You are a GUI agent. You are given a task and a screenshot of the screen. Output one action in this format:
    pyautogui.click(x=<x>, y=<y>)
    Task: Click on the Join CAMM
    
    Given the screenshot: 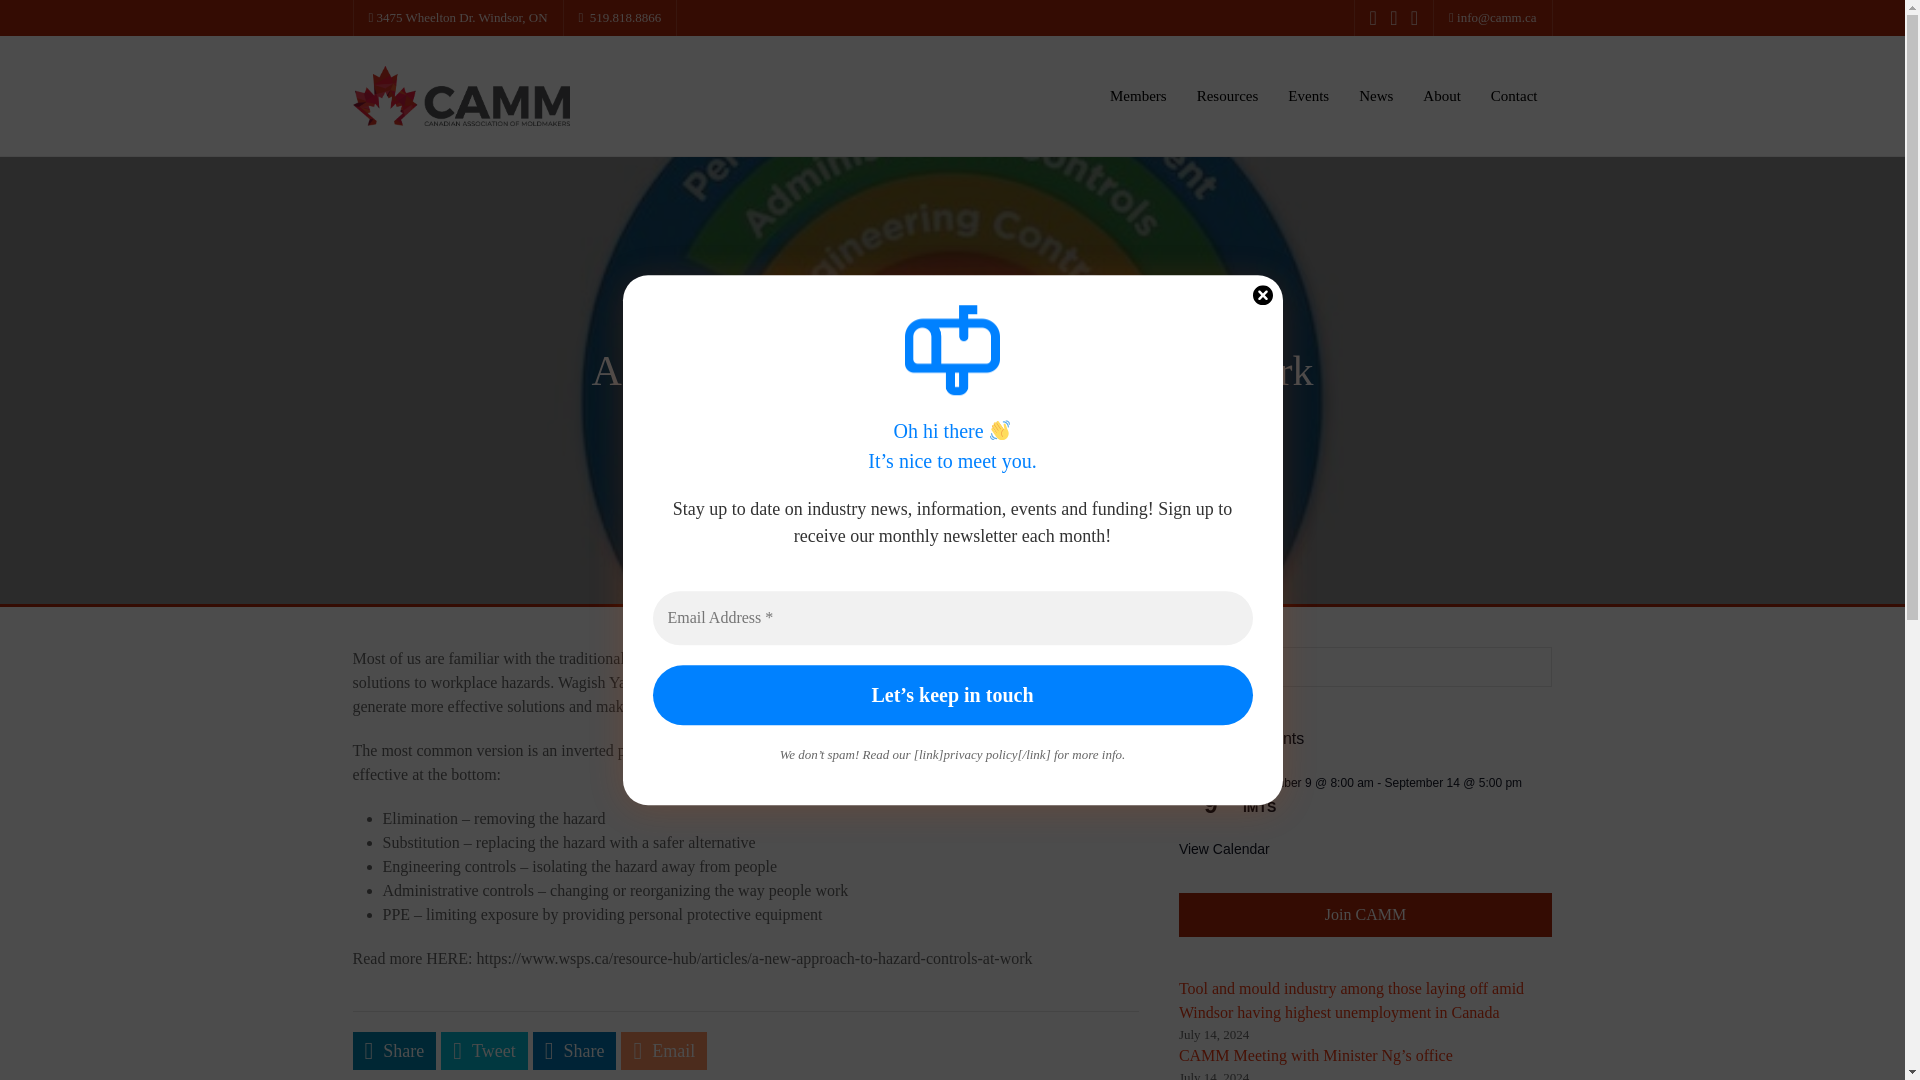 What is the action you would take?
    pyautogui.click(x=1364, y=915)
    